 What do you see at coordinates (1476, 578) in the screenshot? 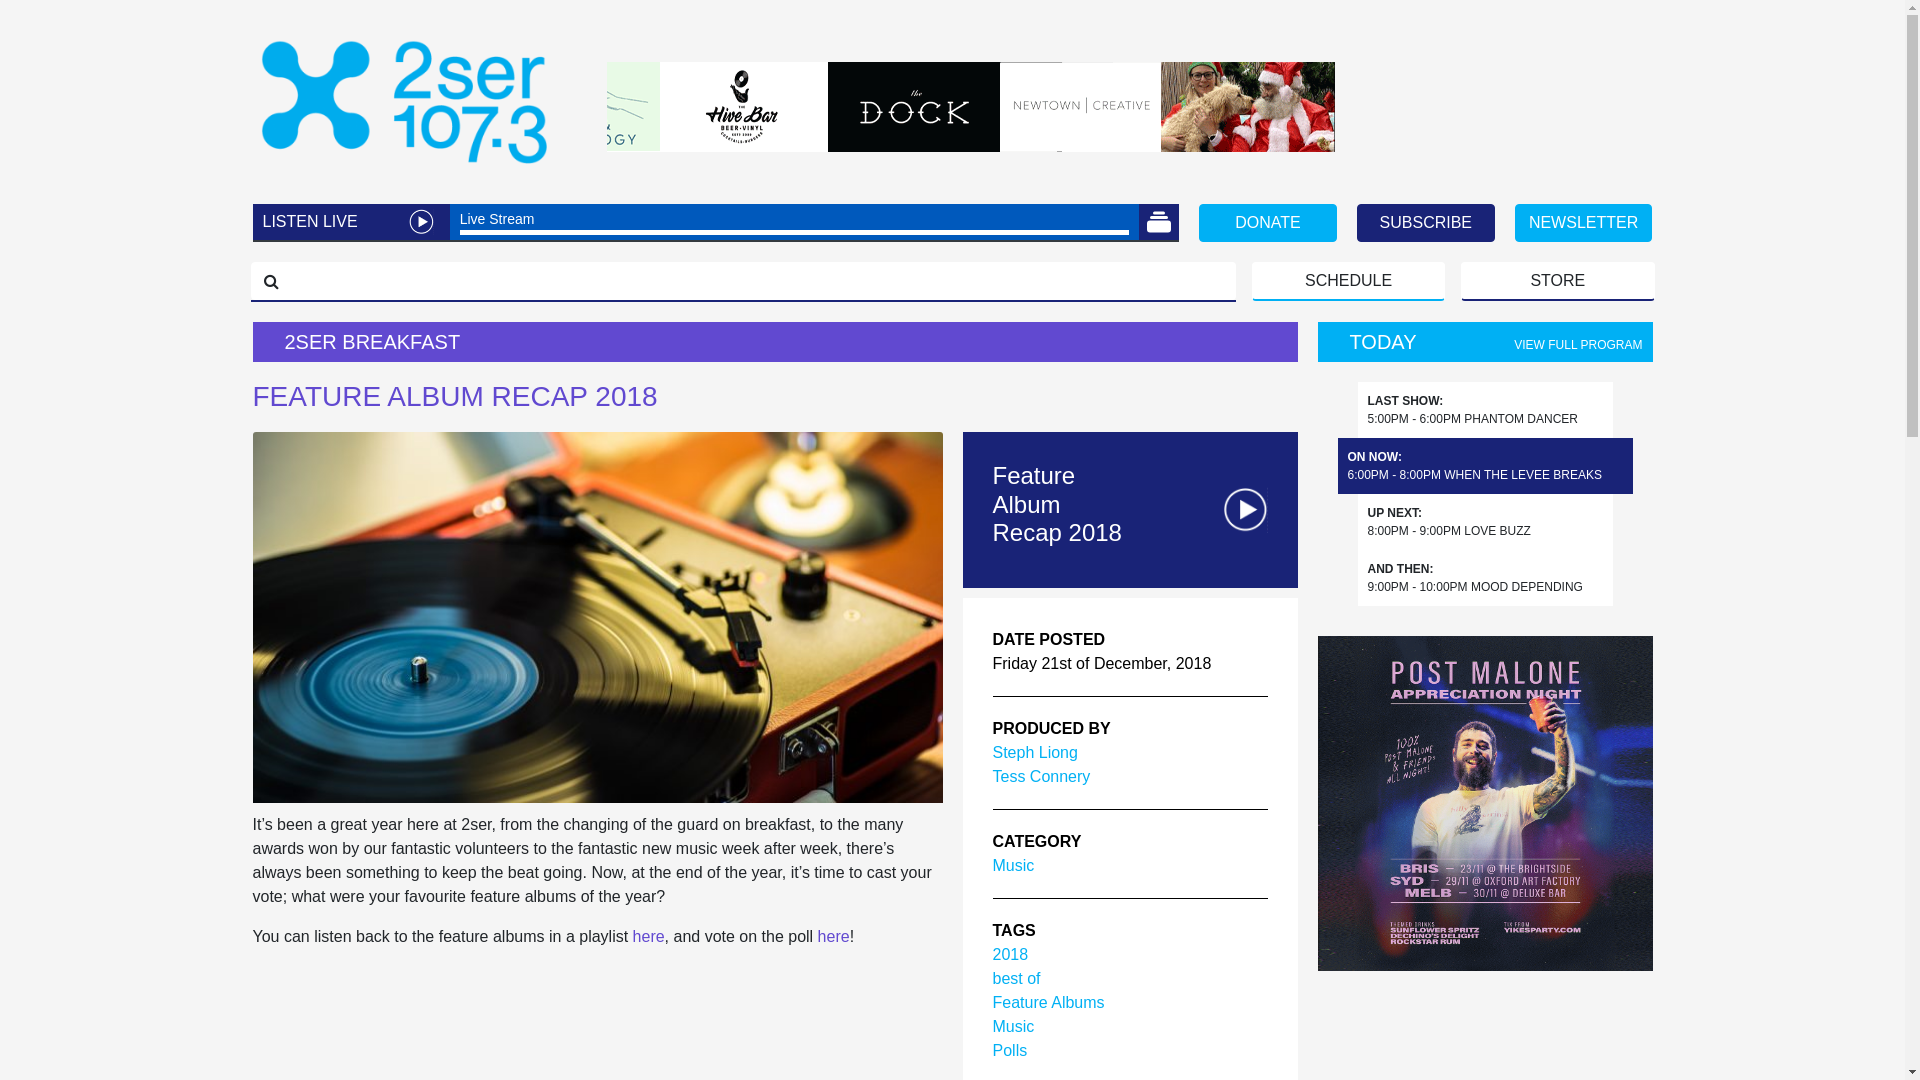
I see `AND THEN:
9:00PM - 10:00PM MOOD DEPENDING` at bounding box center [1476, 578].